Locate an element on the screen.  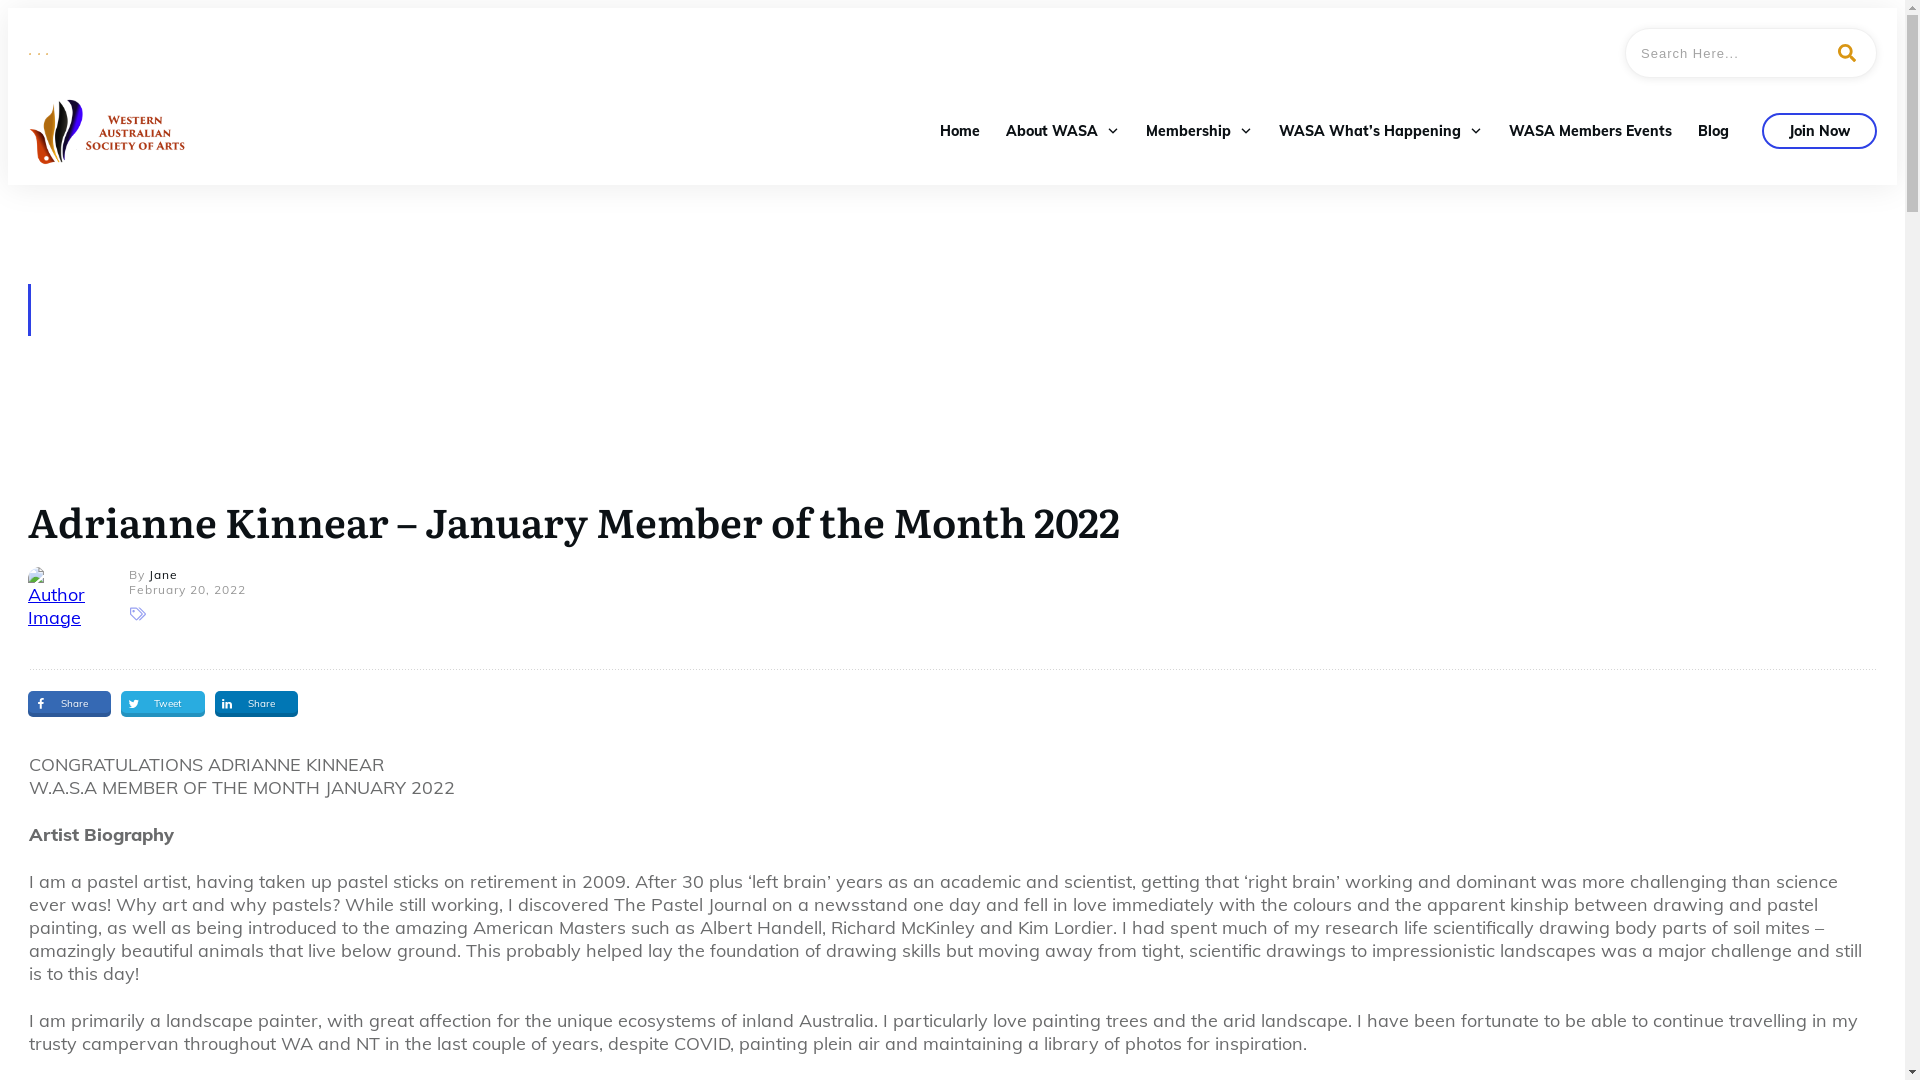
Share is located at coordinates (70, 704).